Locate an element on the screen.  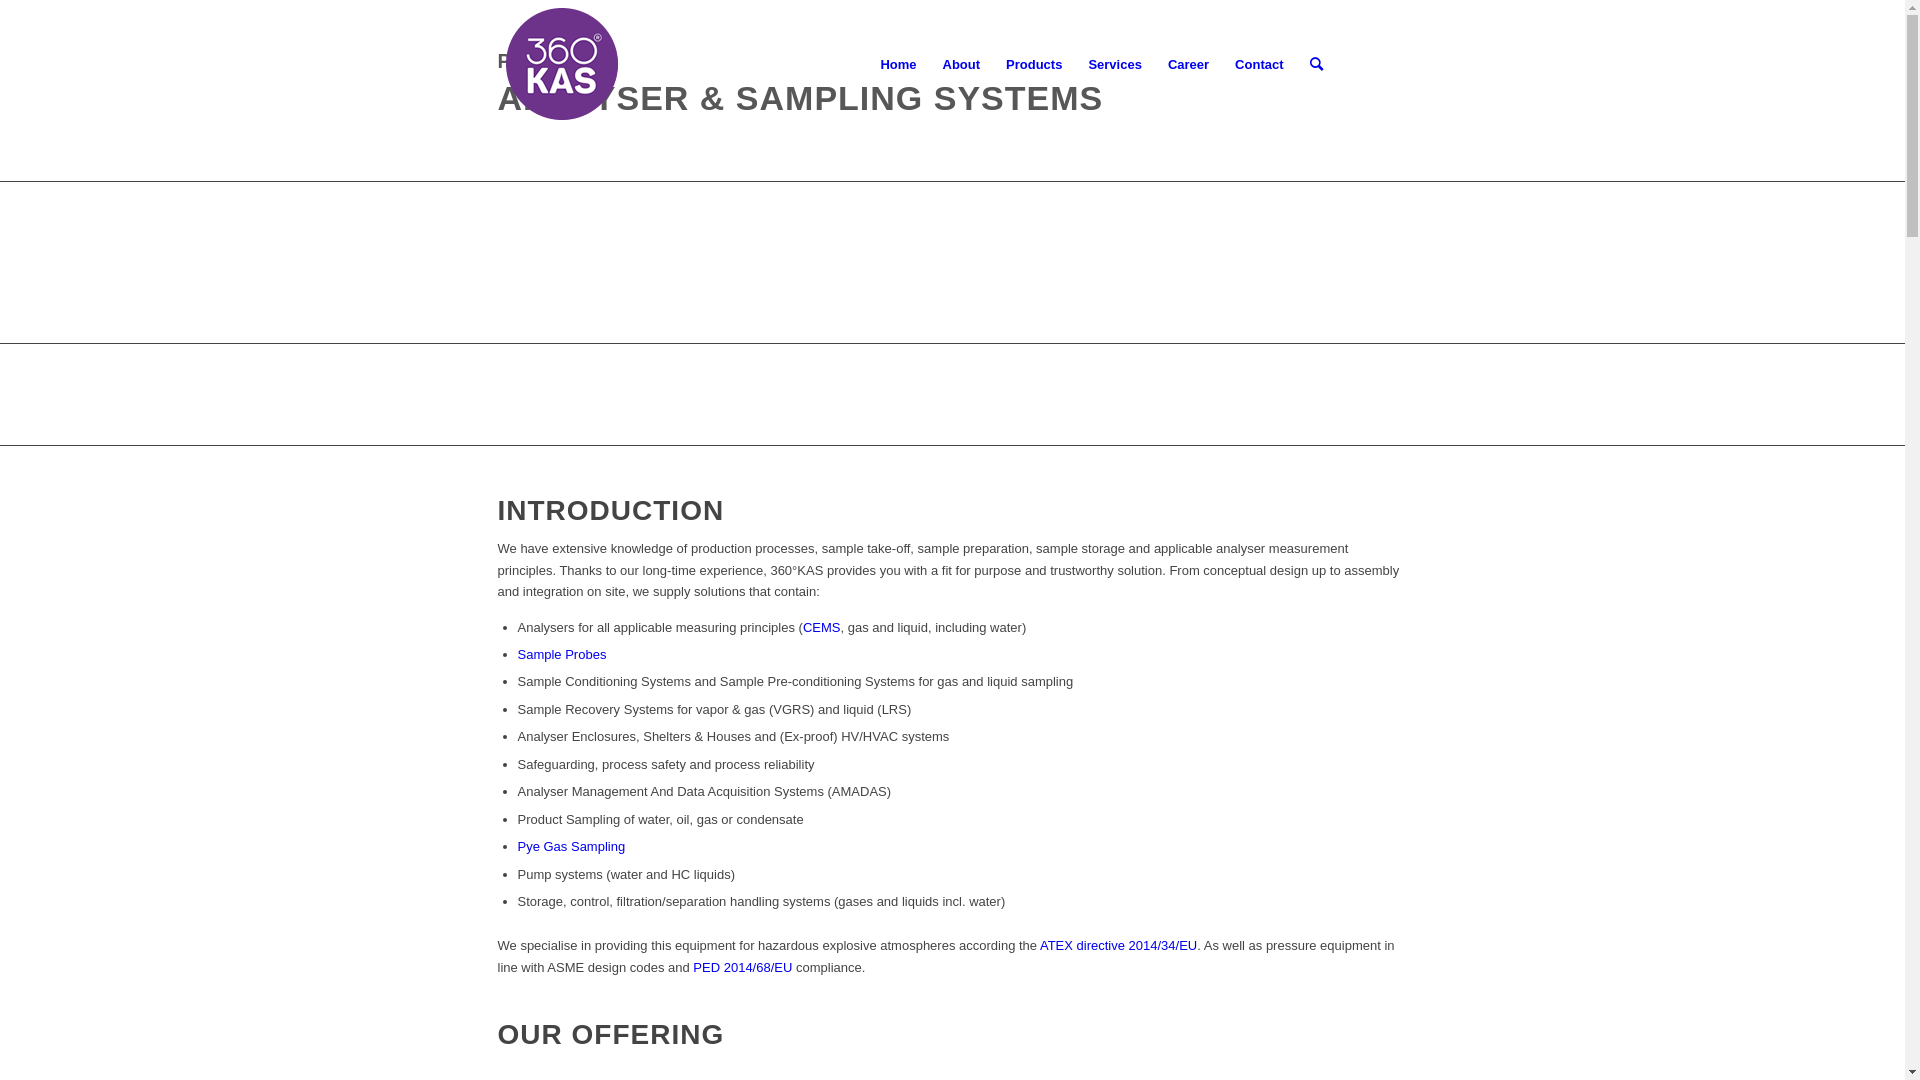
Pye Gas Sampling is located at coordinates (572, 846).